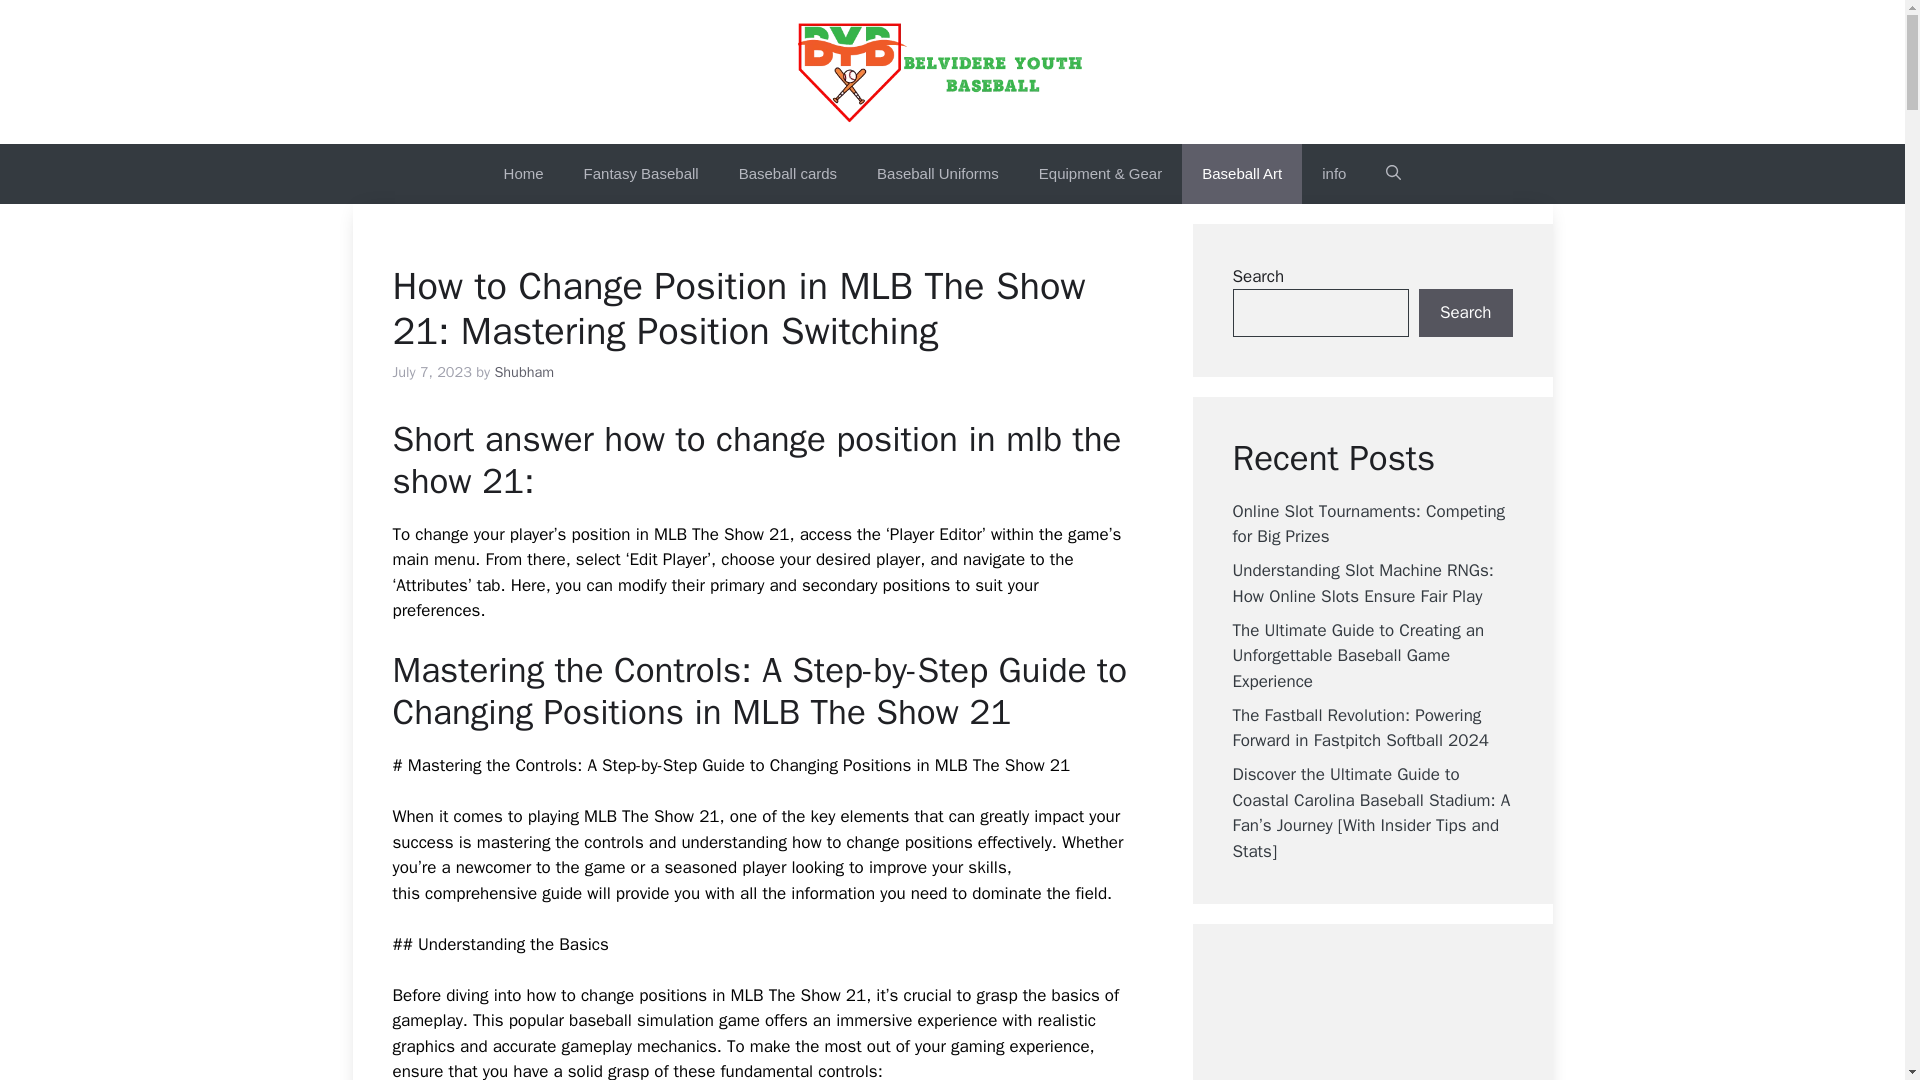  Describe the element at coordinates (938, 174) in the screenshot. I see `Baseball Uniforms` at that location.